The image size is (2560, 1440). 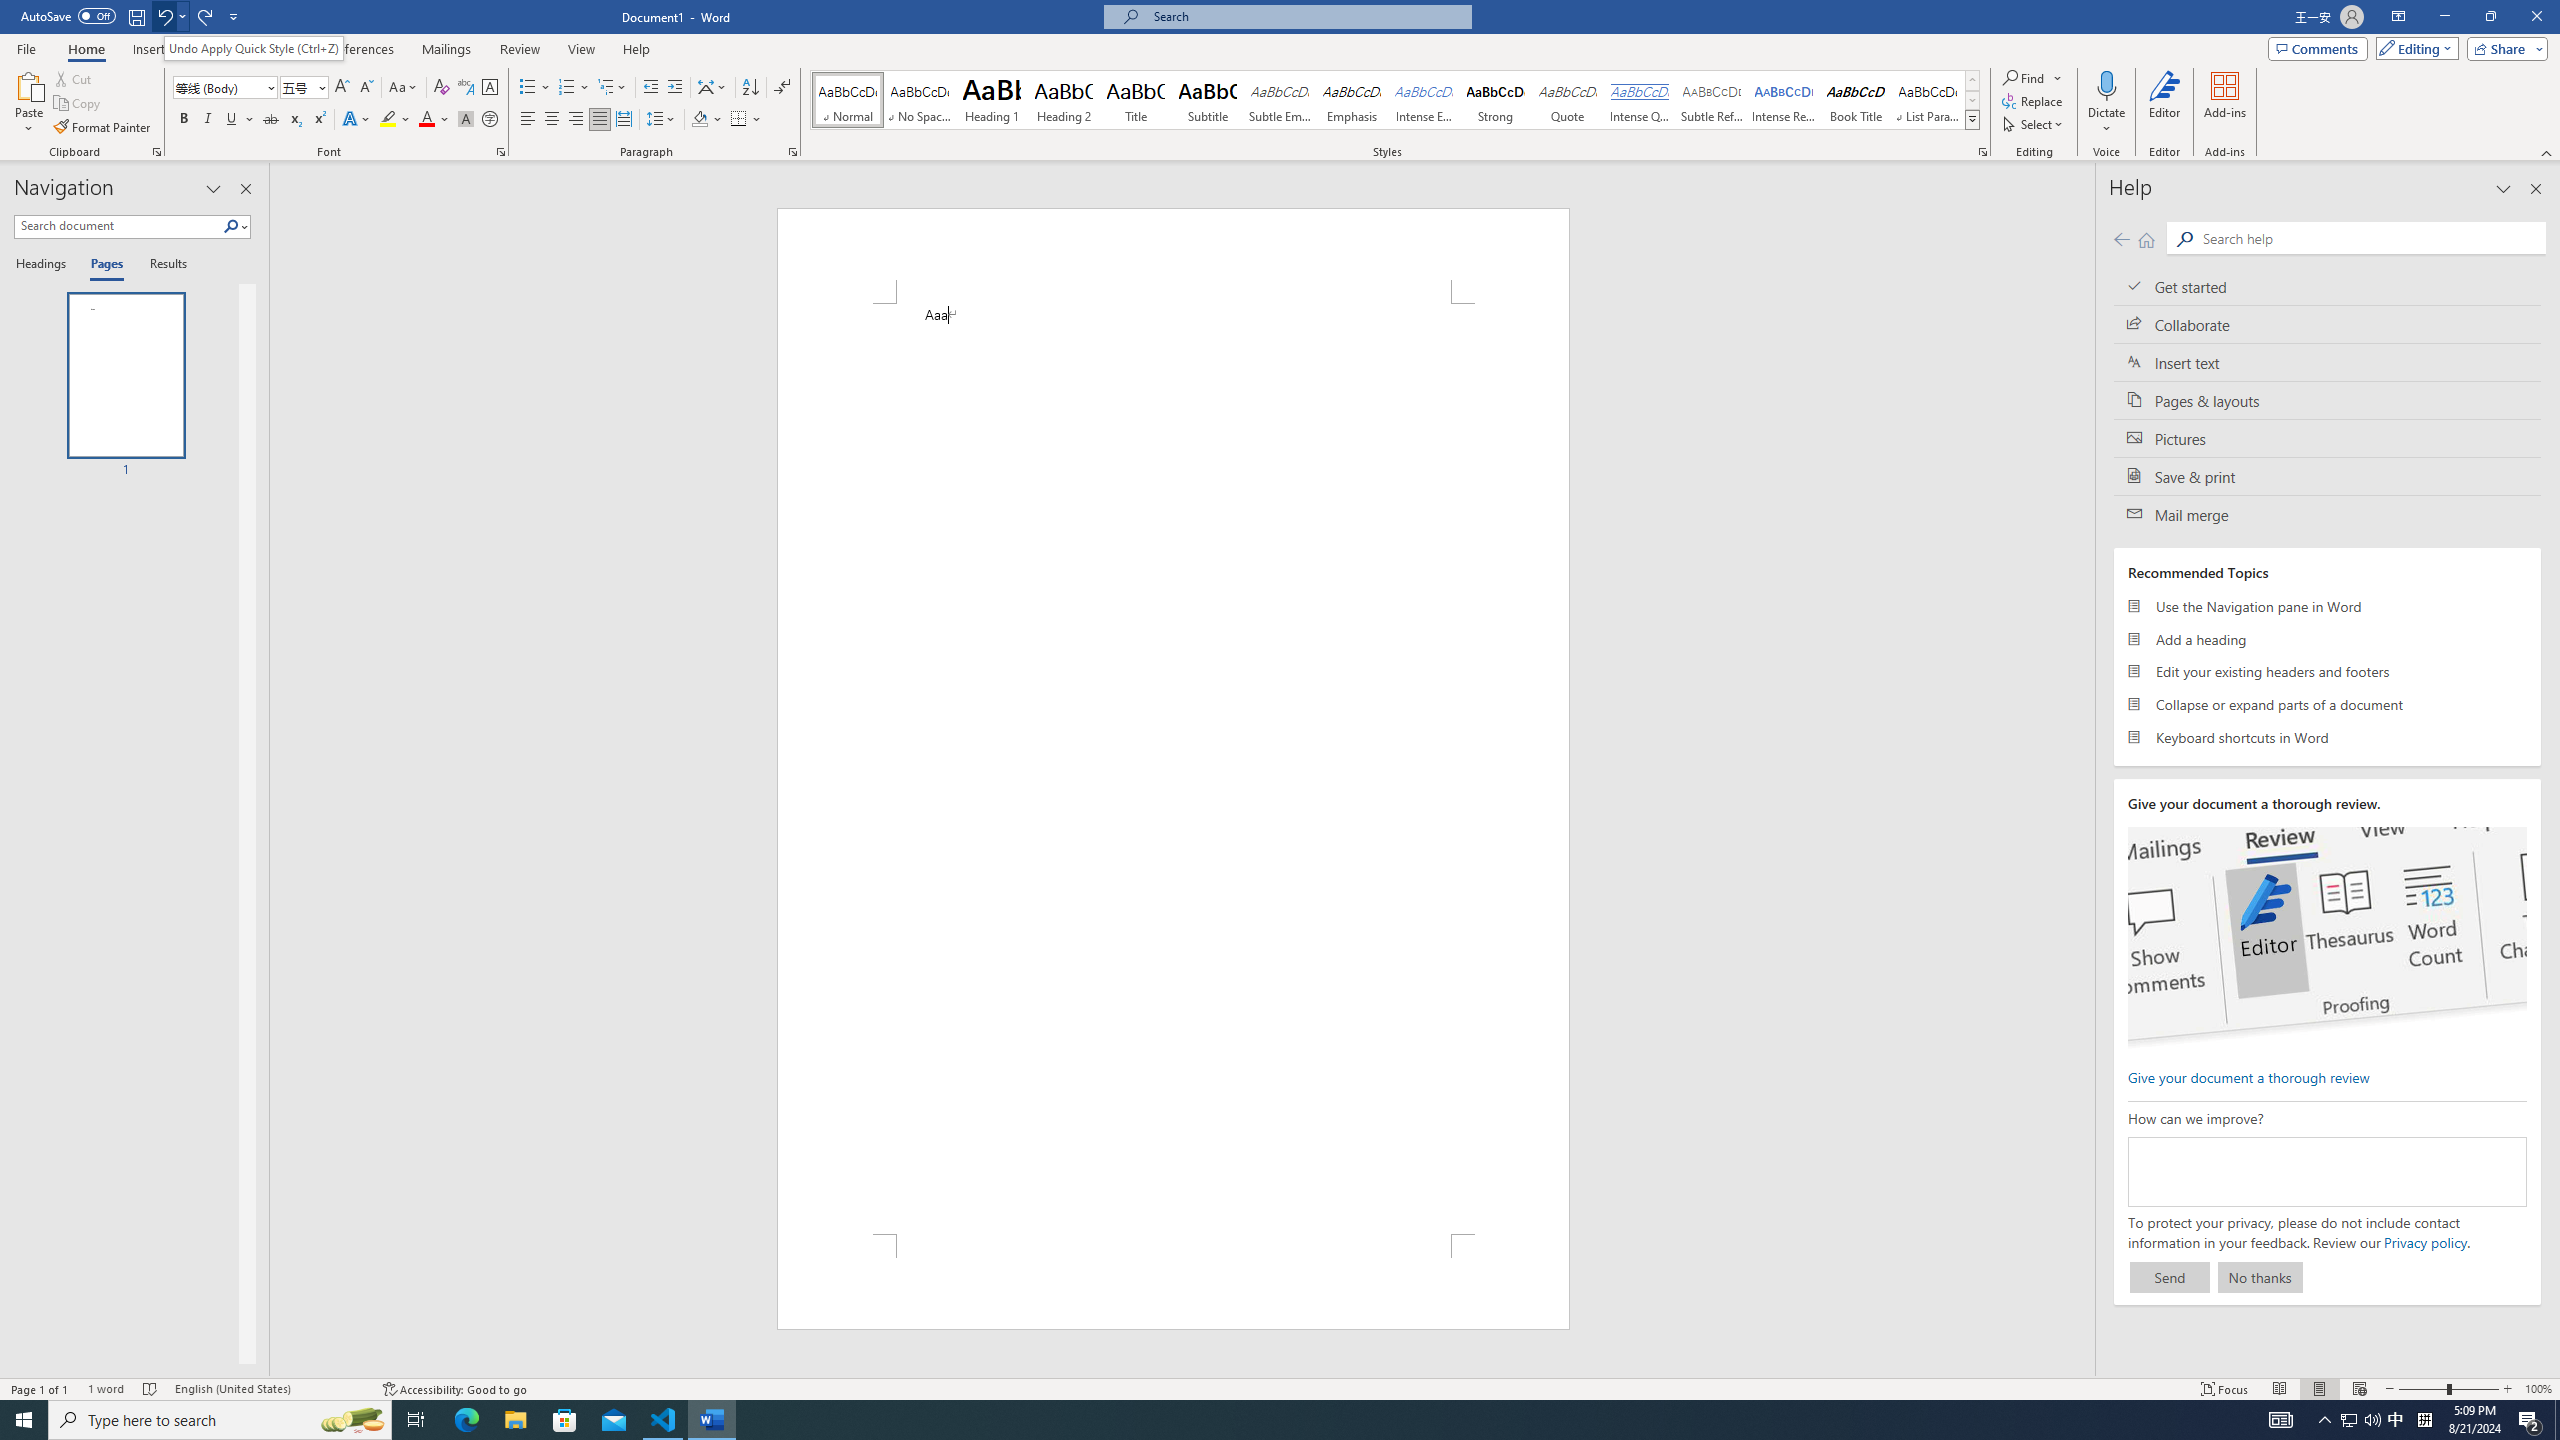 I want to click on Keyboard shortcuts in Word, so click(x=2328, y=736).